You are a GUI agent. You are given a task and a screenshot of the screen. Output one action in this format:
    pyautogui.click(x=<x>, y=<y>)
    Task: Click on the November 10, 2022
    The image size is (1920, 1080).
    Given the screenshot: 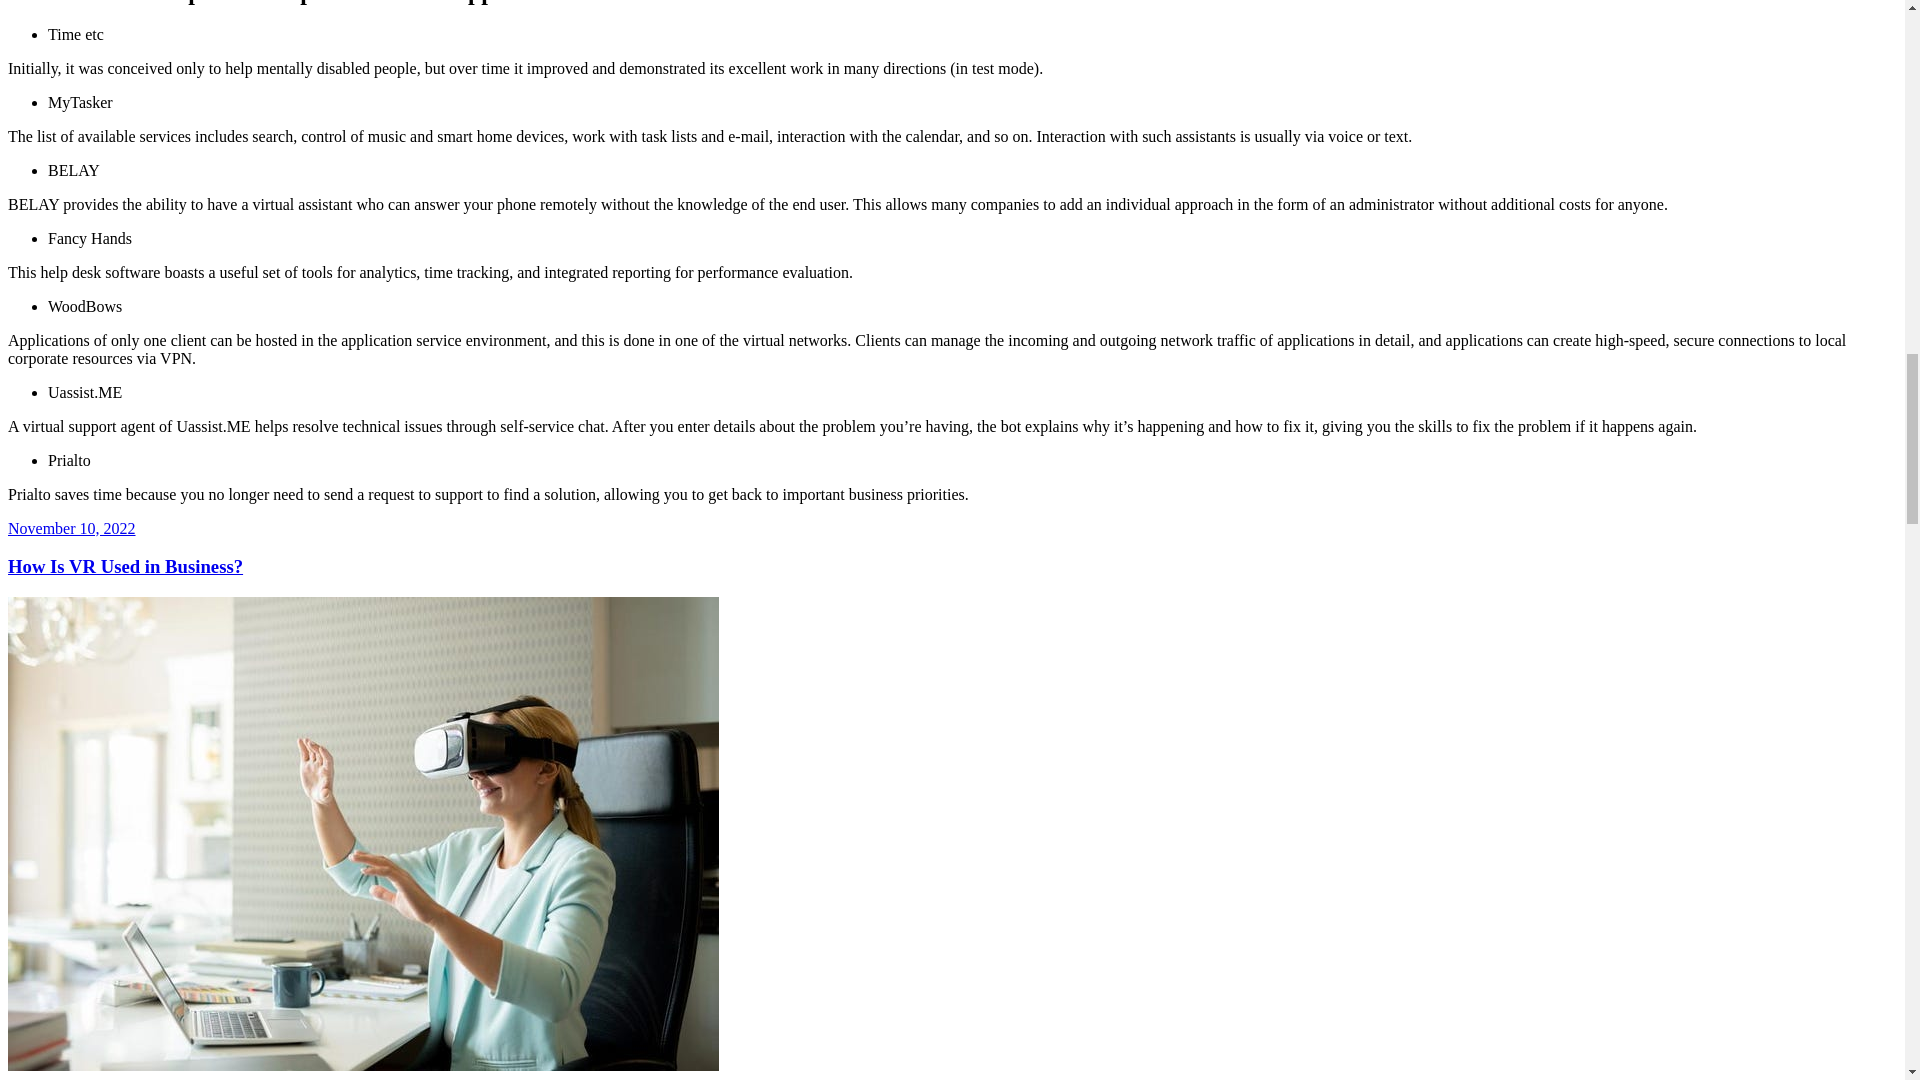 What is the action you would take?
    pyautogui.click(x=72, y=528)
    